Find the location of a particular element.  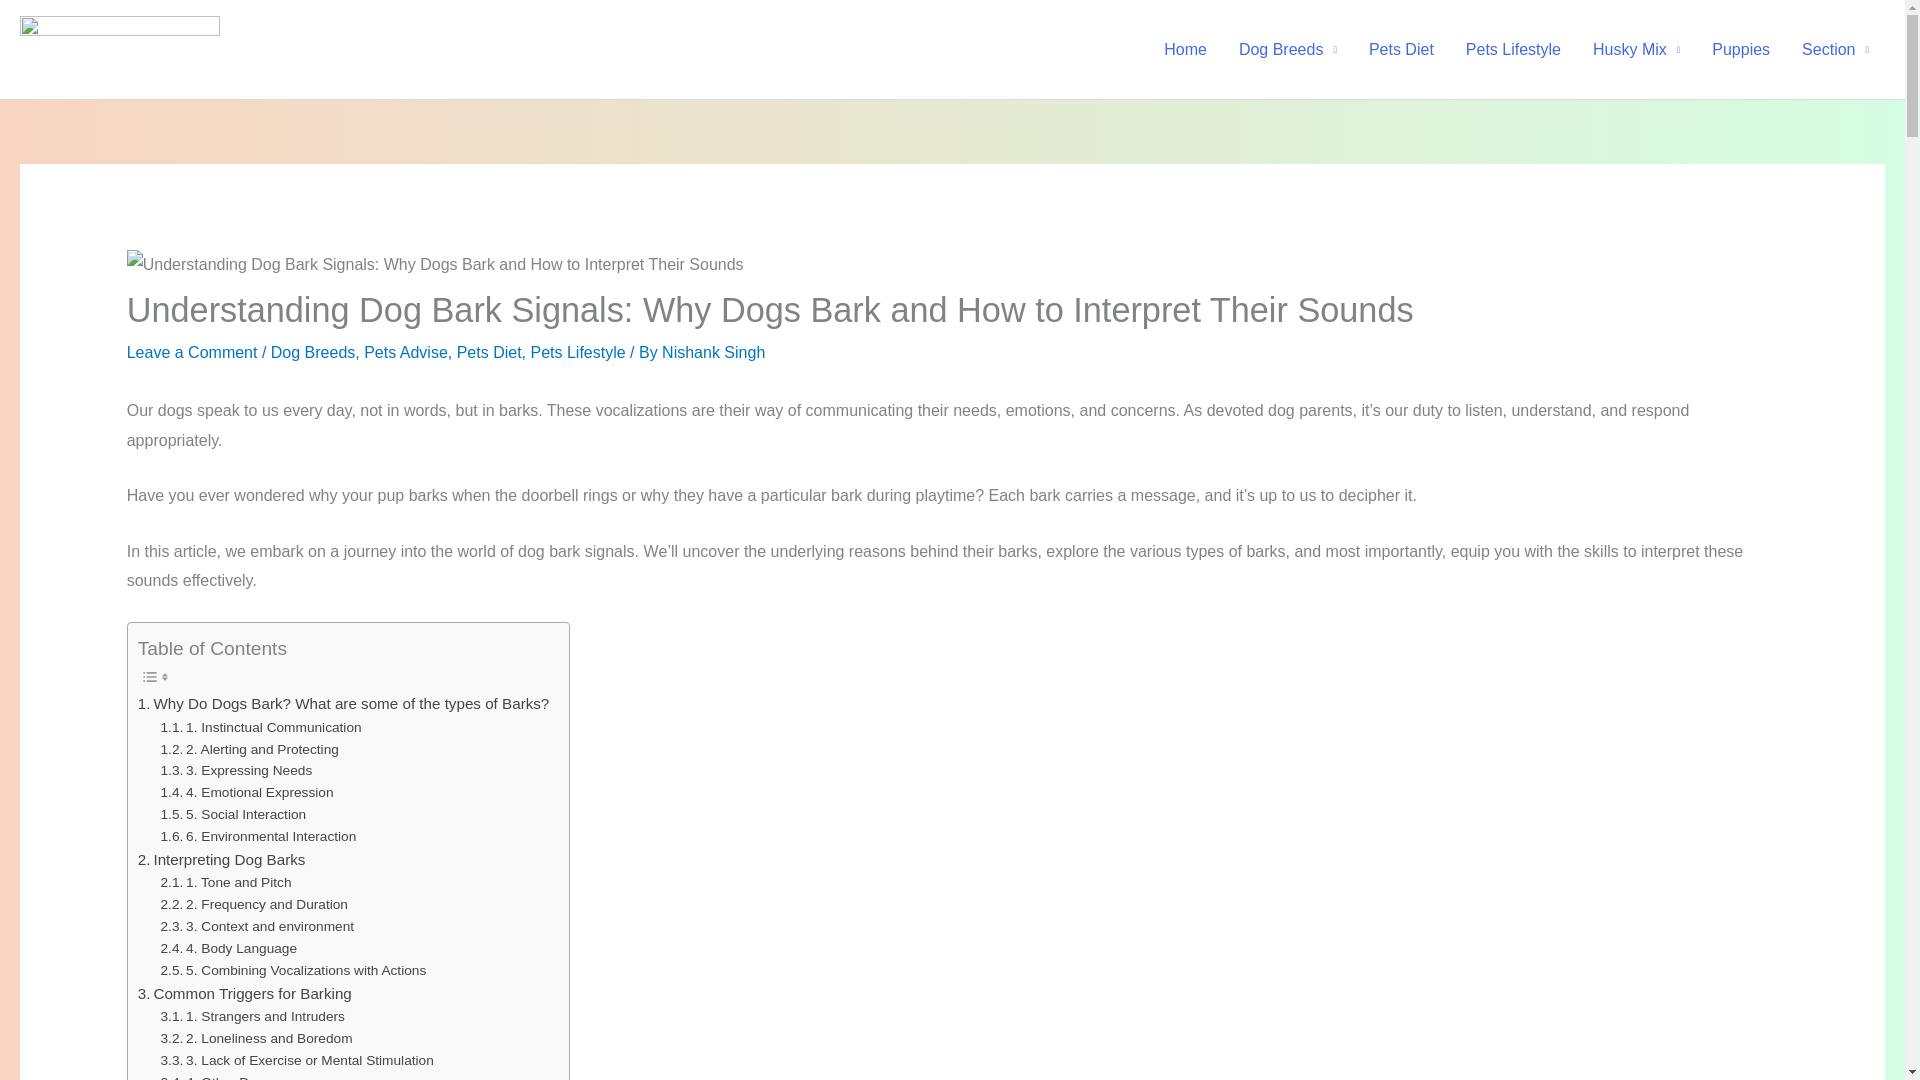

Dog Breeds is located at coordinates (1288, 49).